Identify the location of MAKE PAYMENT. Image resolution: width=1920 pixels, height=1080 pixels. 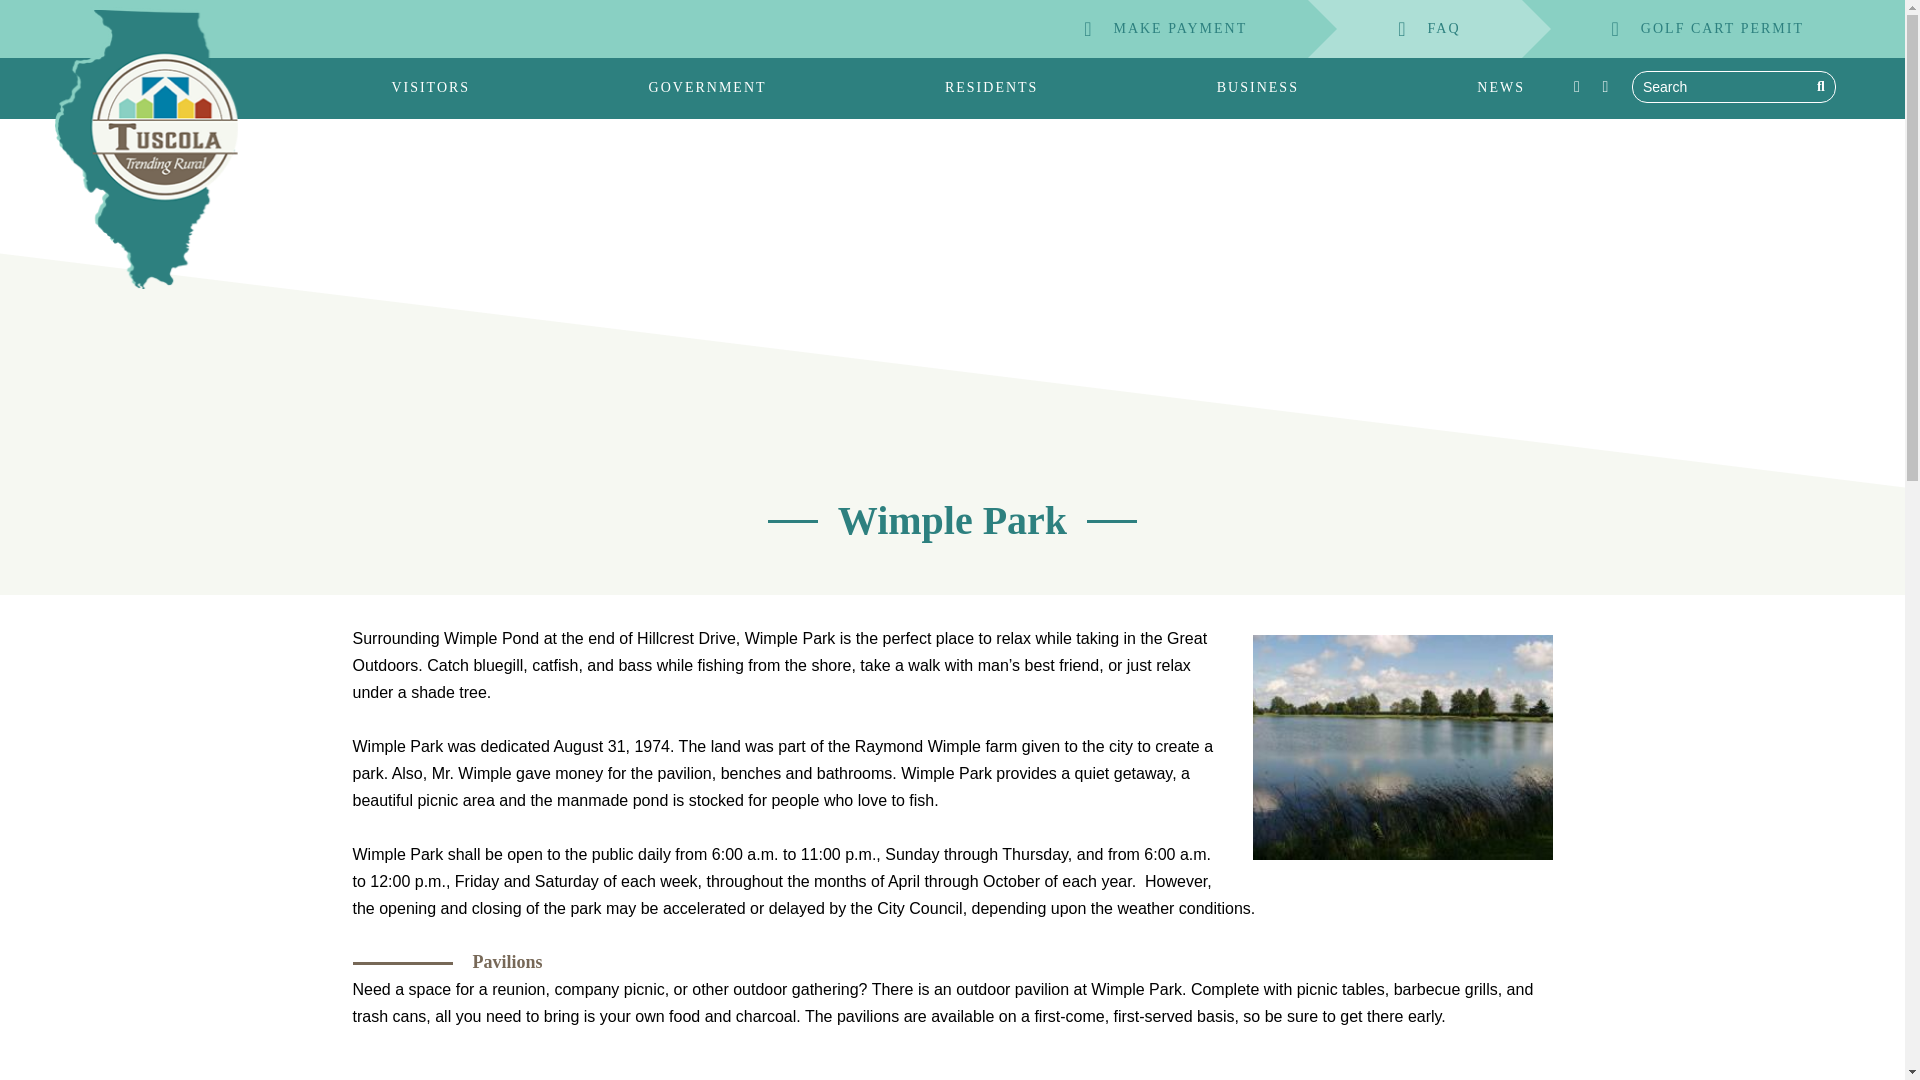
(1150, 29).